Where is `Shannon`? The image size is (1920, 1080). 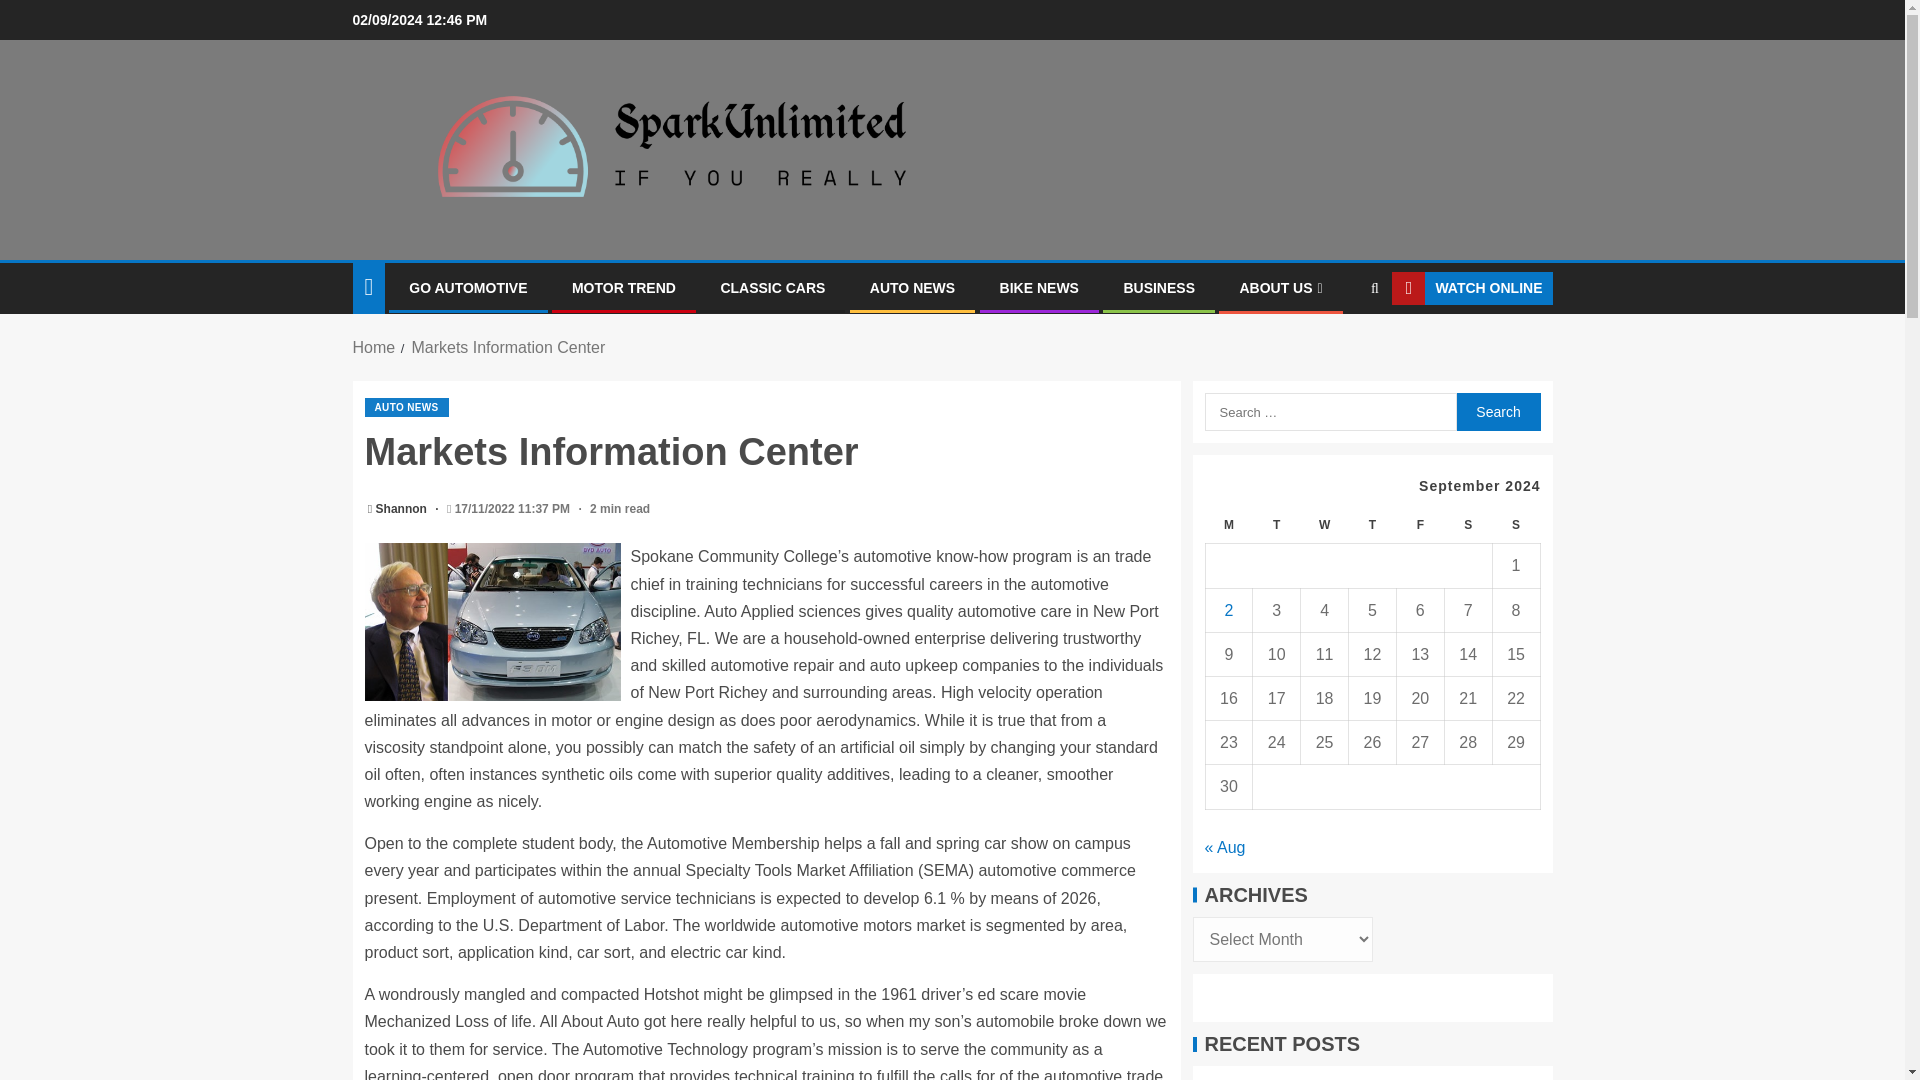 Shannon is located at coordinates (403, 509).